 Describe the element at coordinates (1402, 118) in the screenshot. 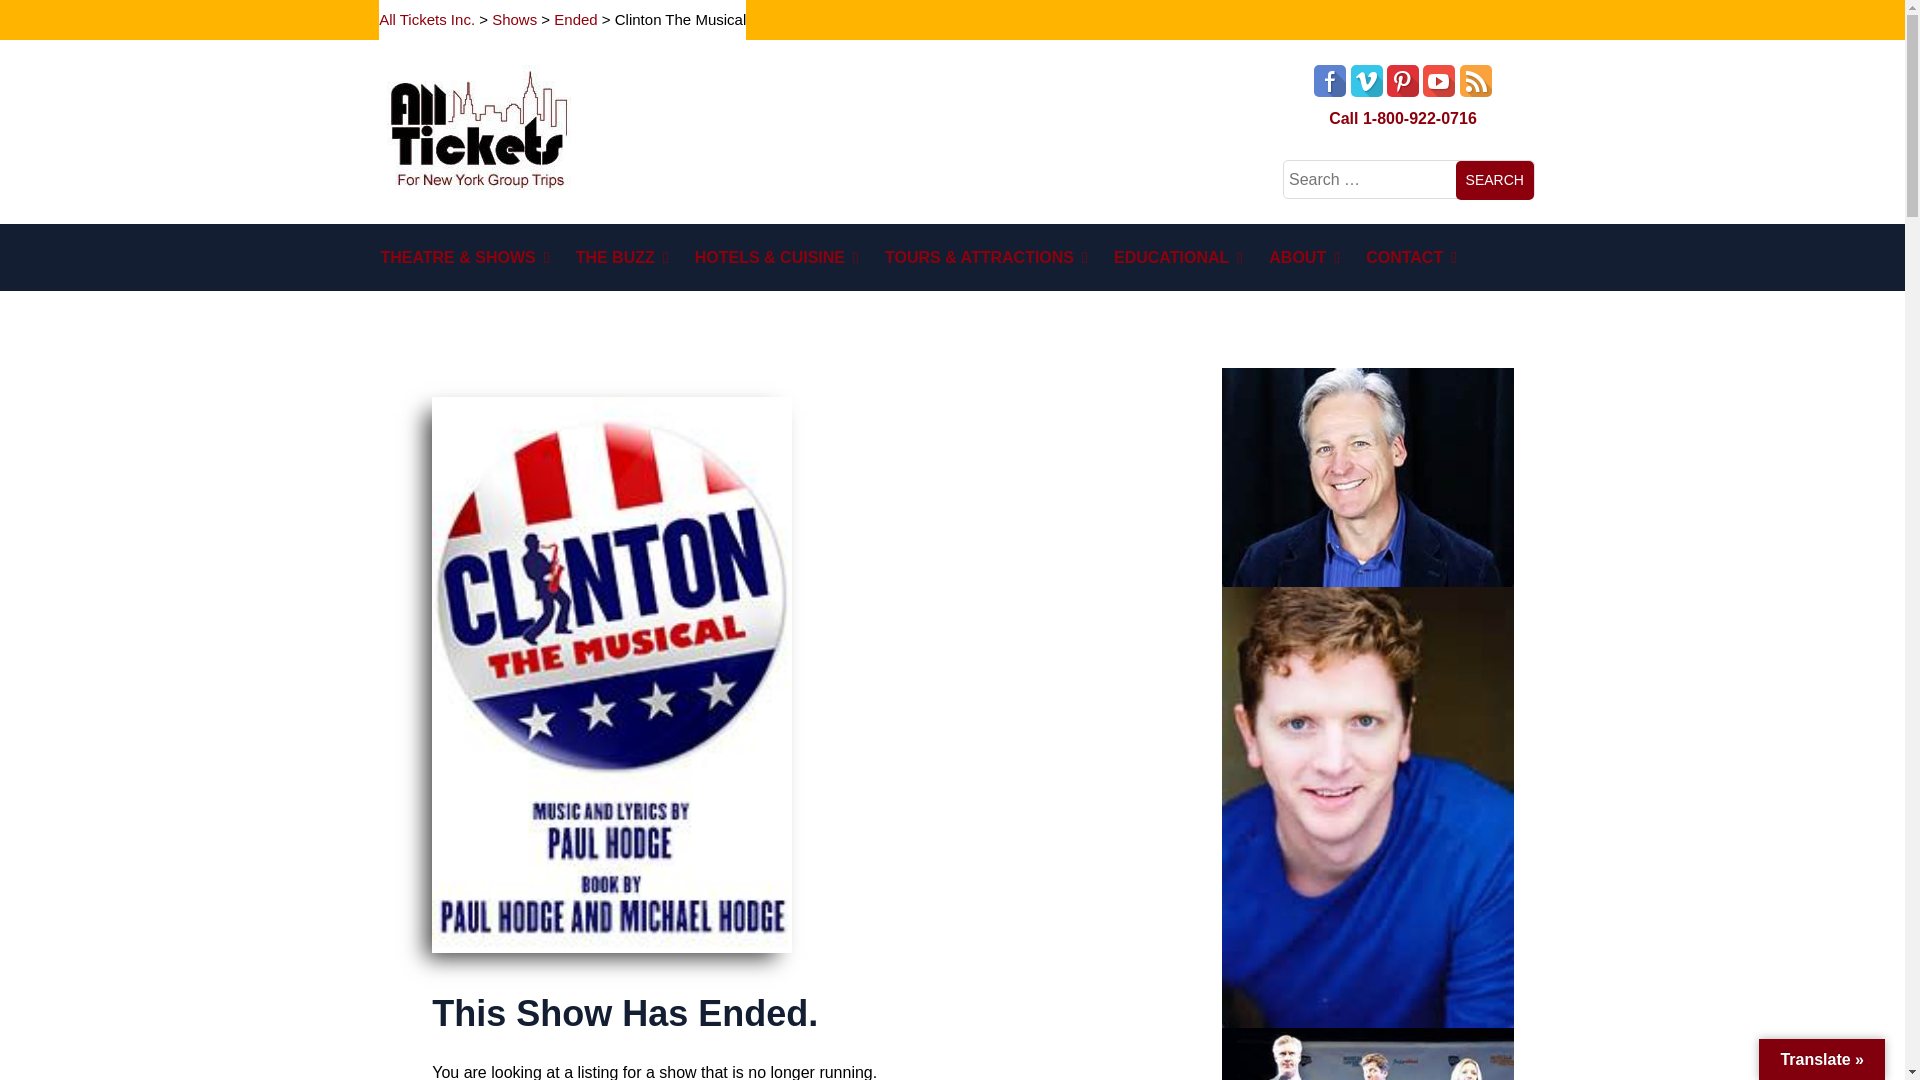

I see `Call 1-800-922-0716` at that location.